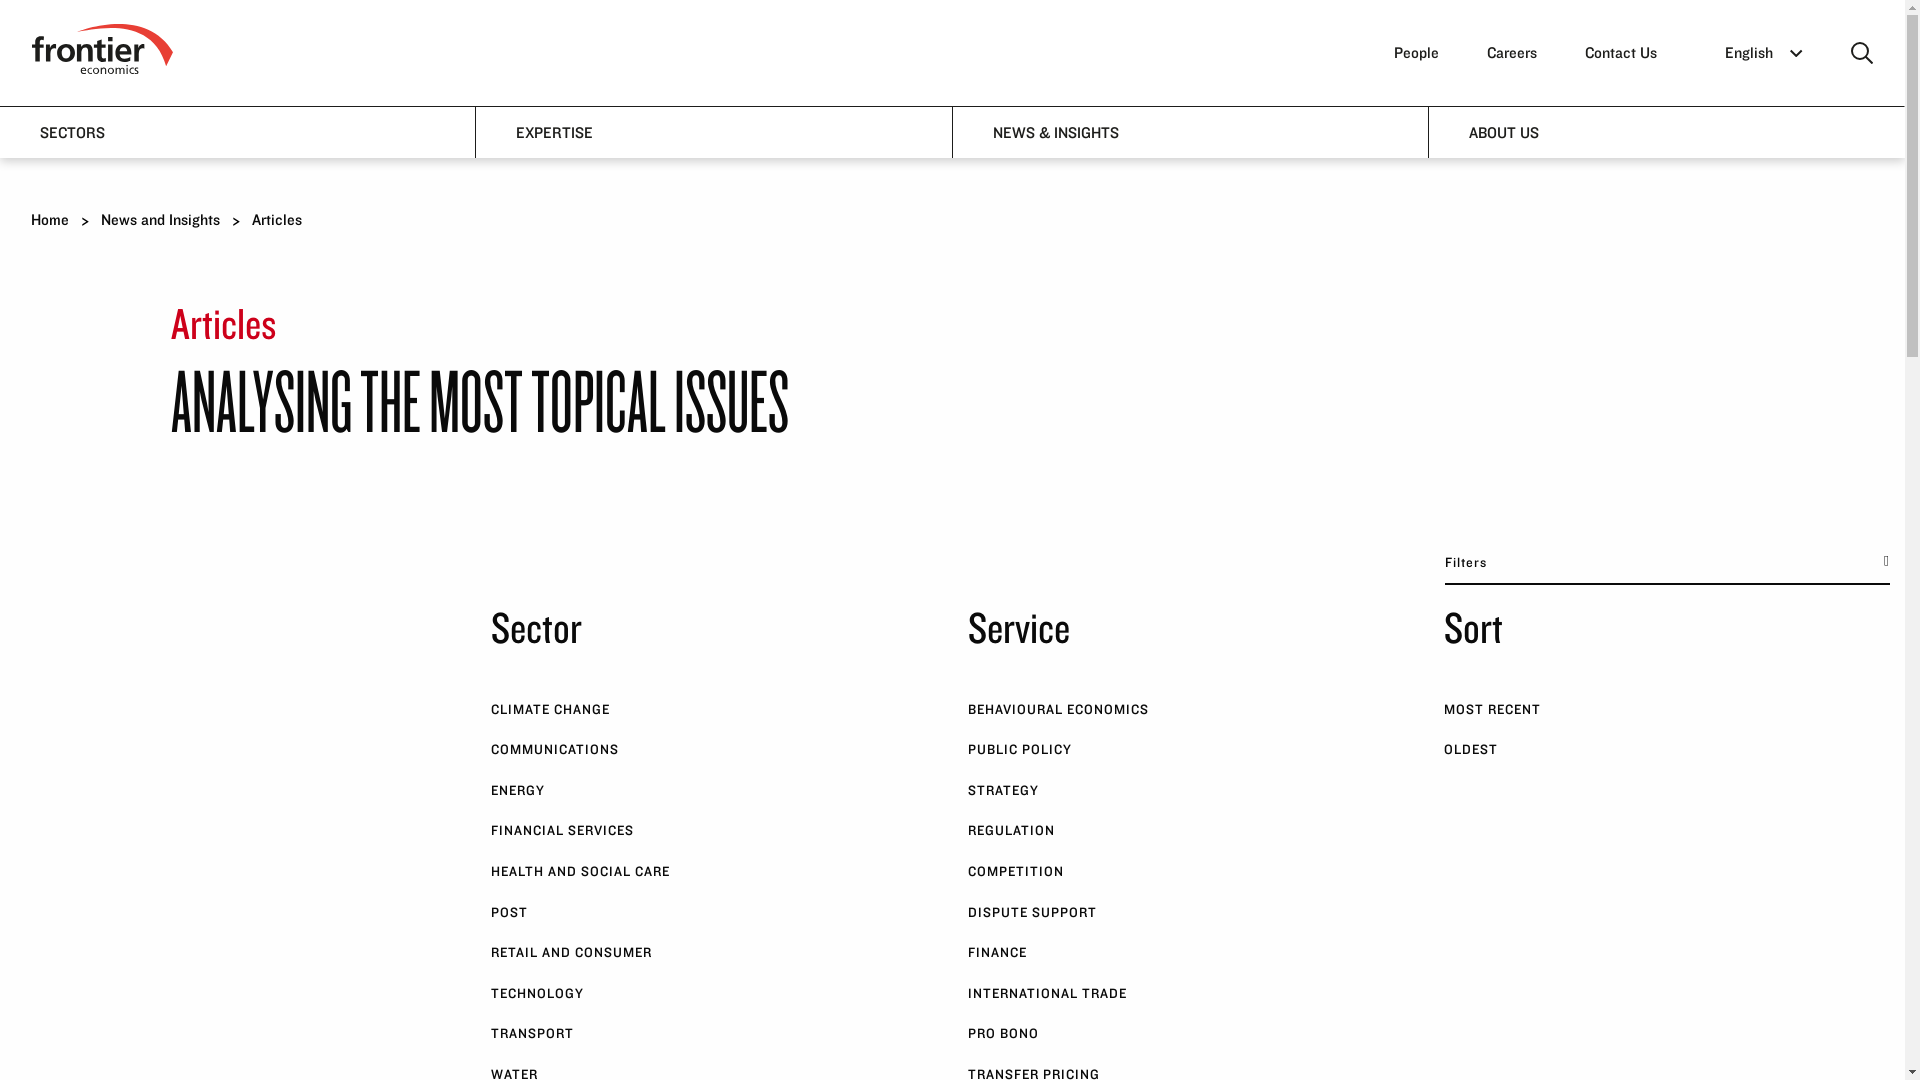 This screenshot has height=1080, width=1920. What do you see at coordinates (1512, 52) in the screenshot?
I see `Careers` at bounding box center [1512, 52].